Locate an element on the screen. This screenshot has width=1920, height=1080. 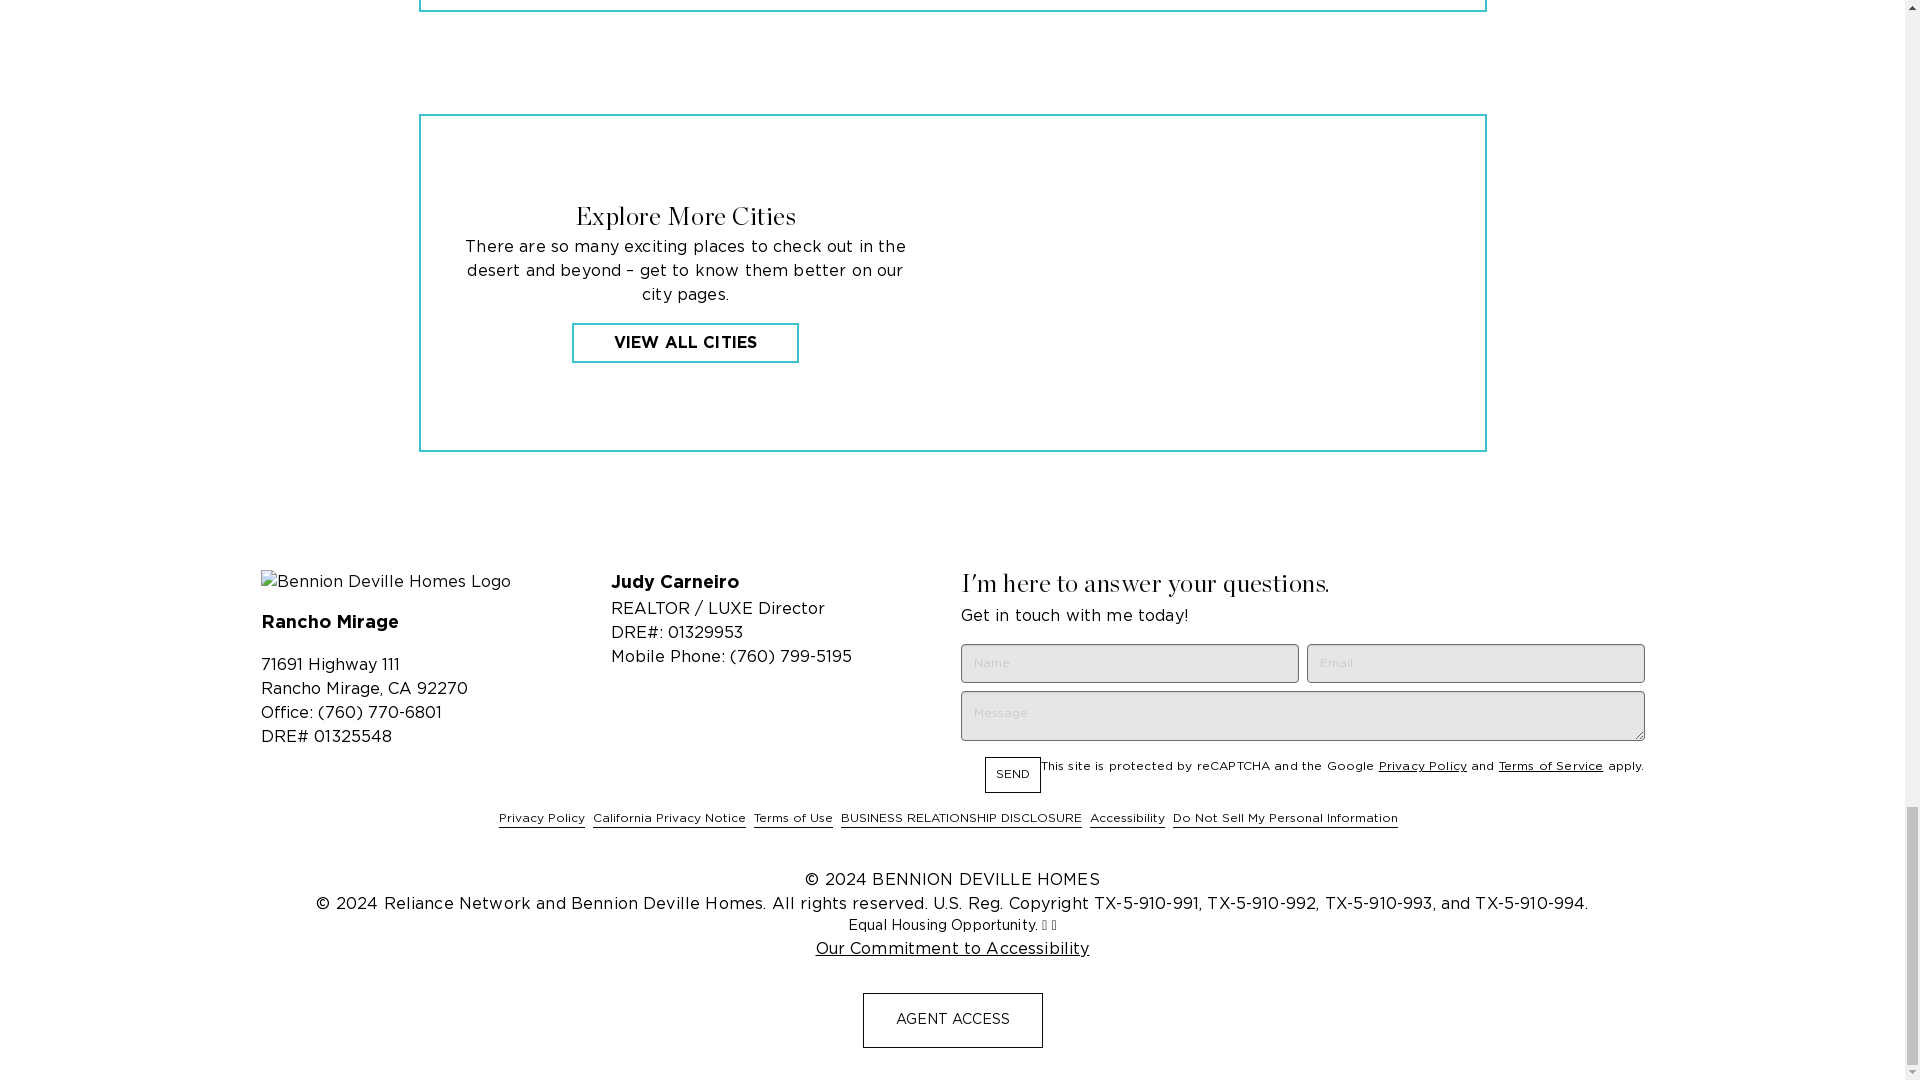
VIEW ALL CITIES is located at coordinates (685, 342).